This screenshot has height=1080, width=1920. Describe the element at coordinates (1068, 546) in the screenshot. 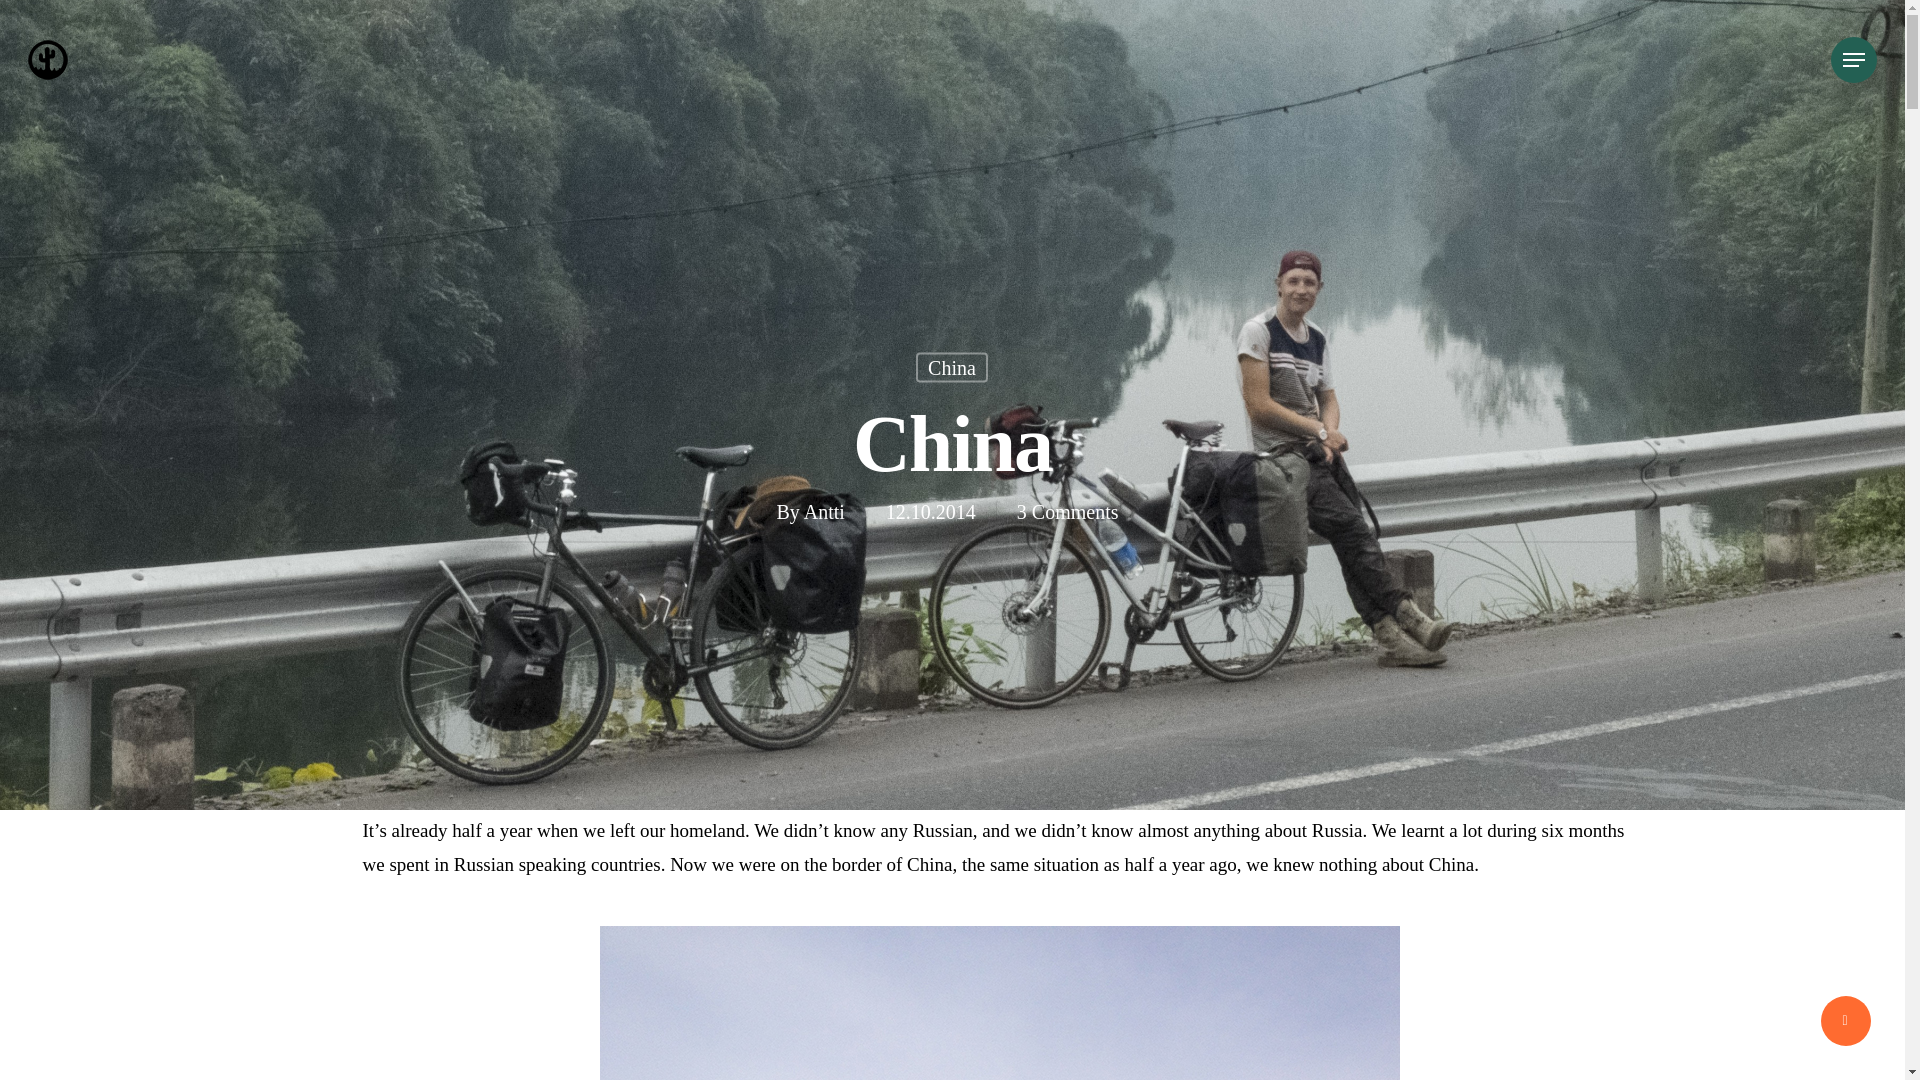

I see `3 Comments` at that location.